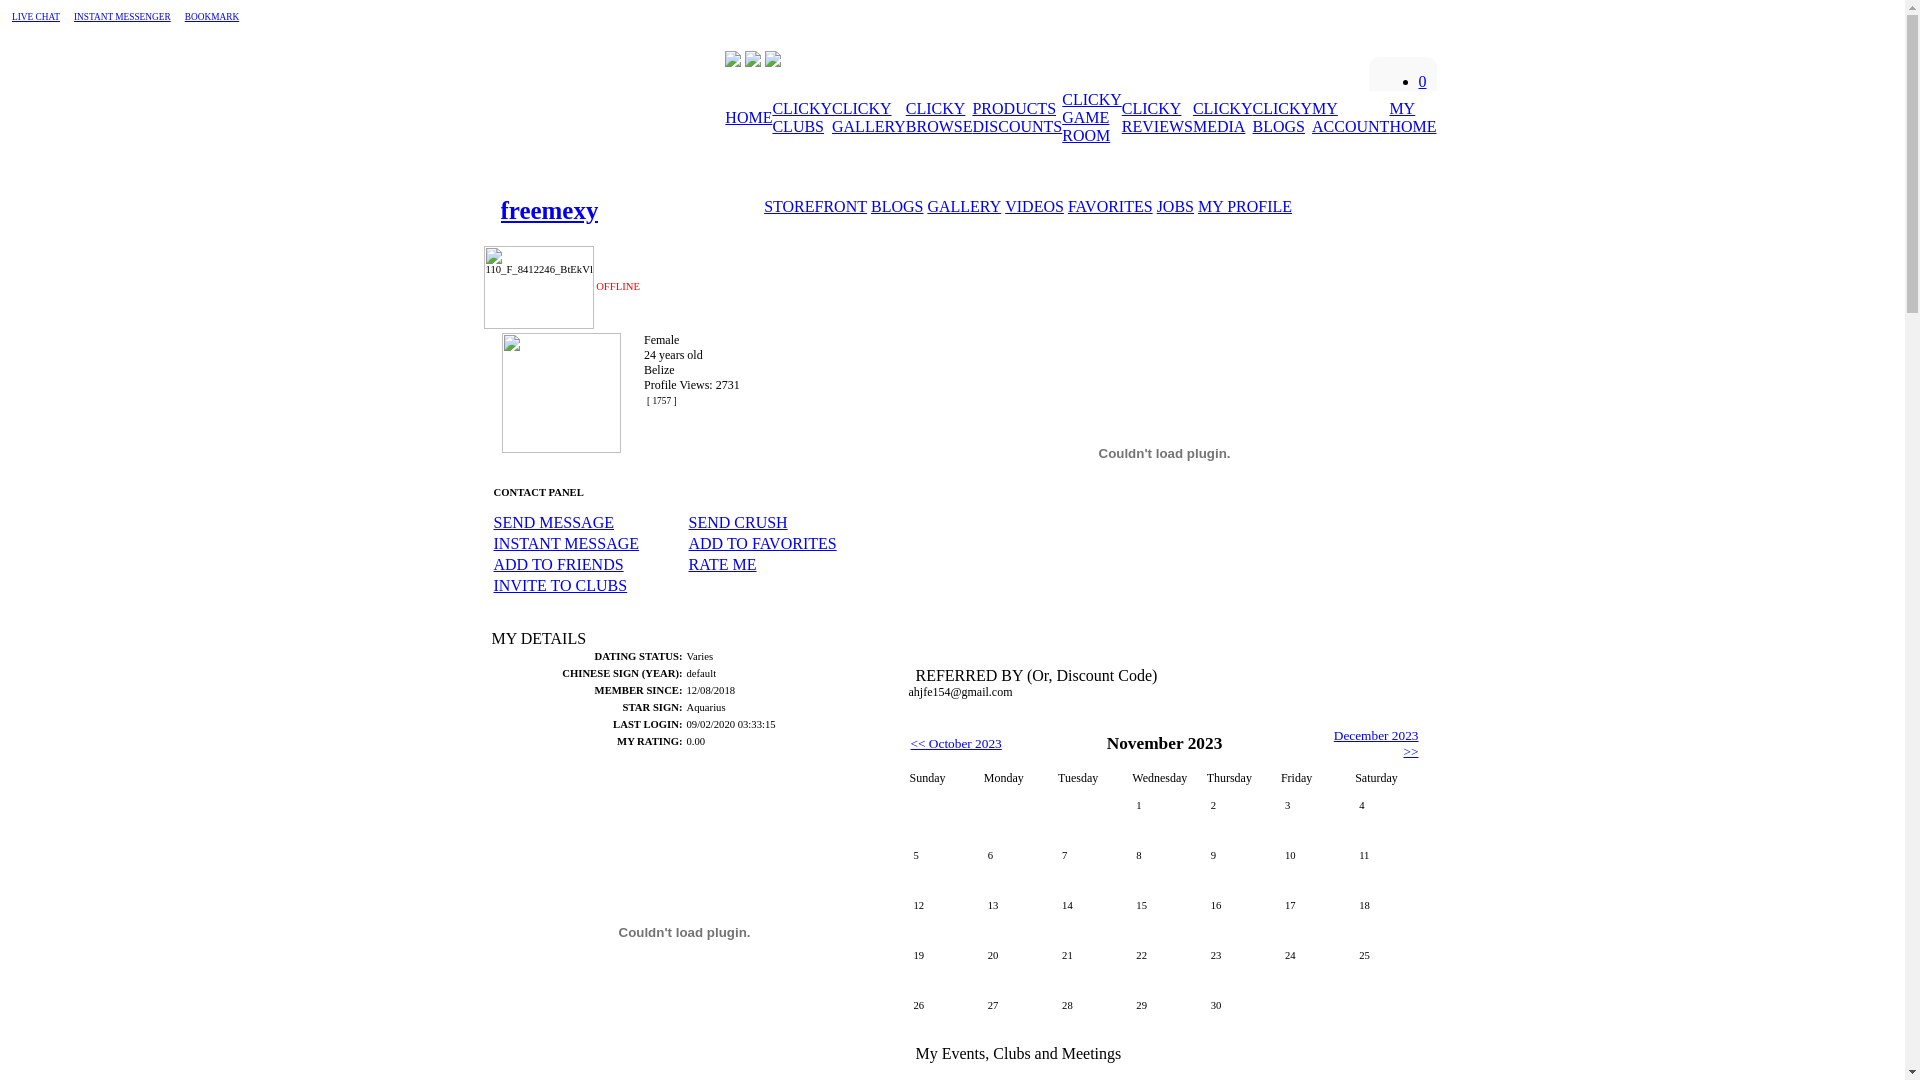 Image resolution: width=1920 pixels, height=1080 pixels. What do you see at coordinates (1092, 118) in the screenshot?
I see `CLICKY
GAME ROOM` at bounding box center [1092, 118].